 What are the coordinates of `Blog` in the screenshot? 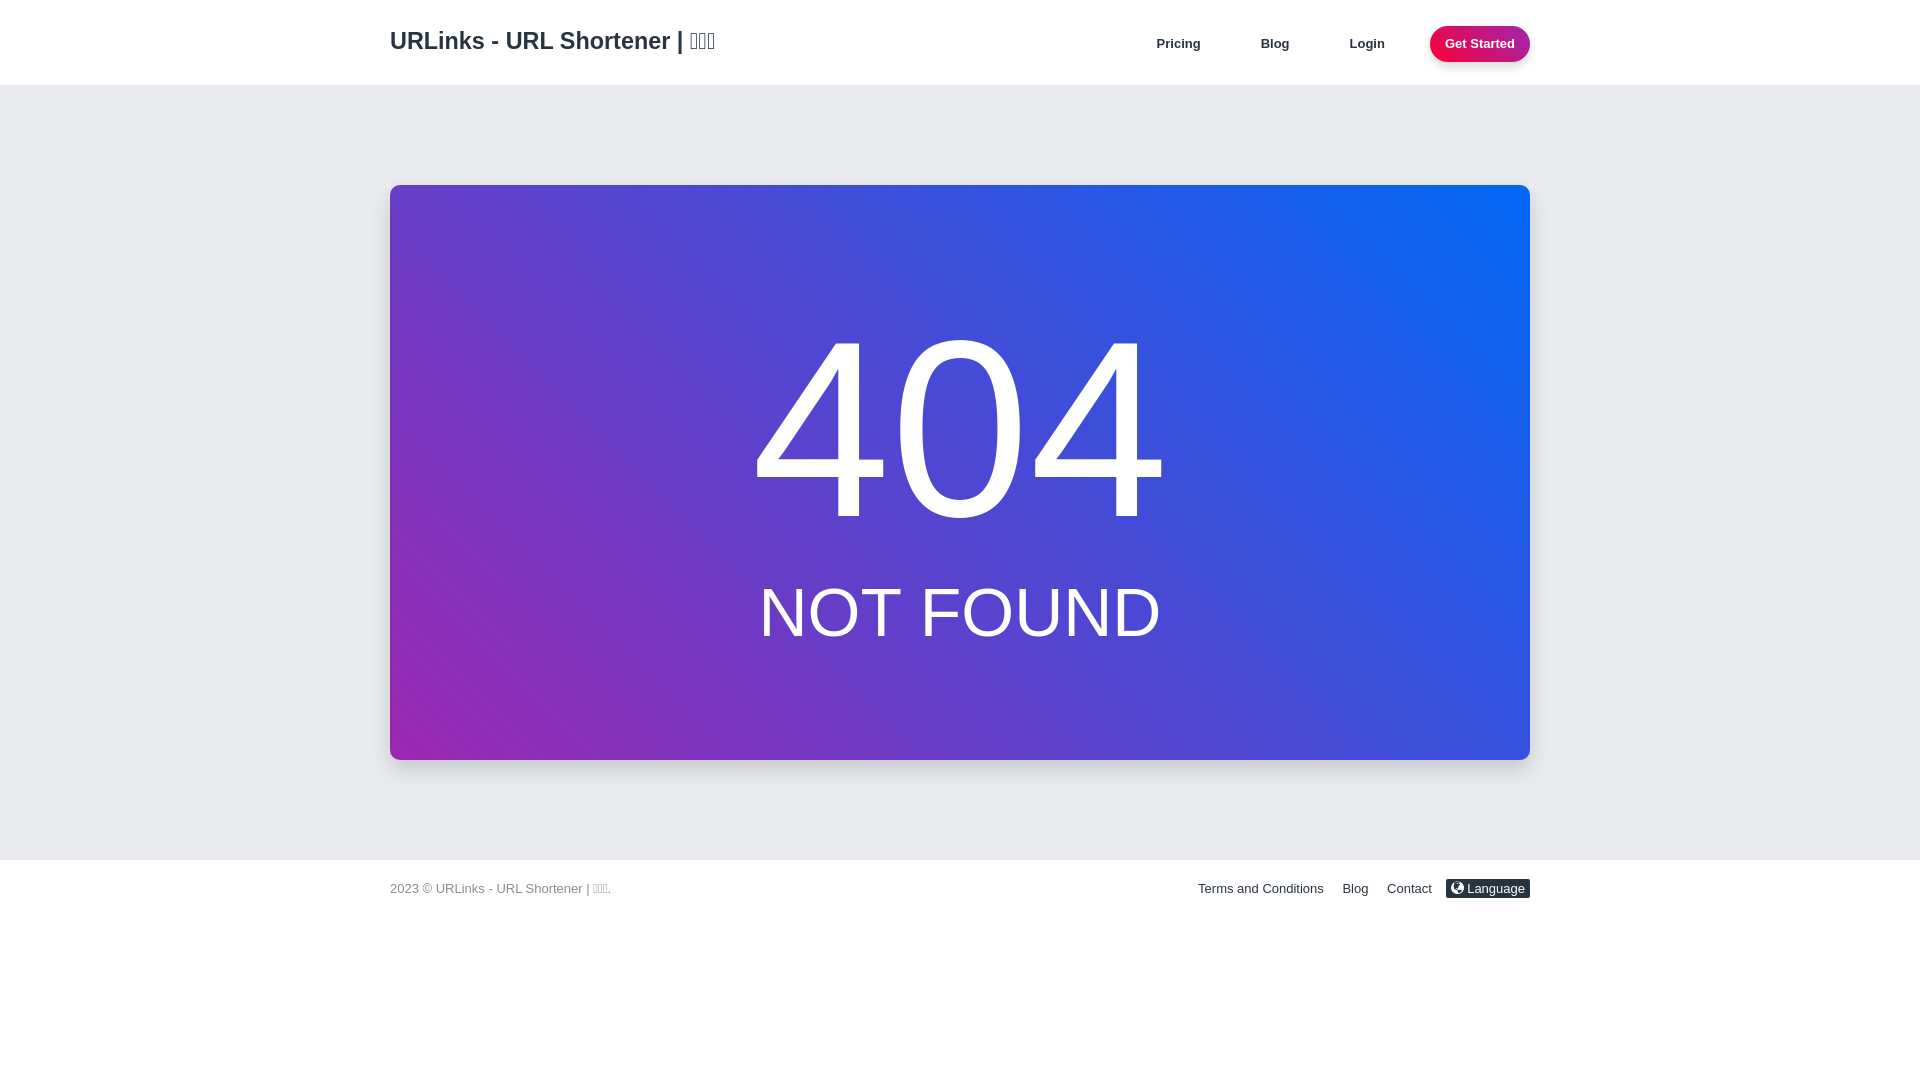 It's located at (1276, 44).